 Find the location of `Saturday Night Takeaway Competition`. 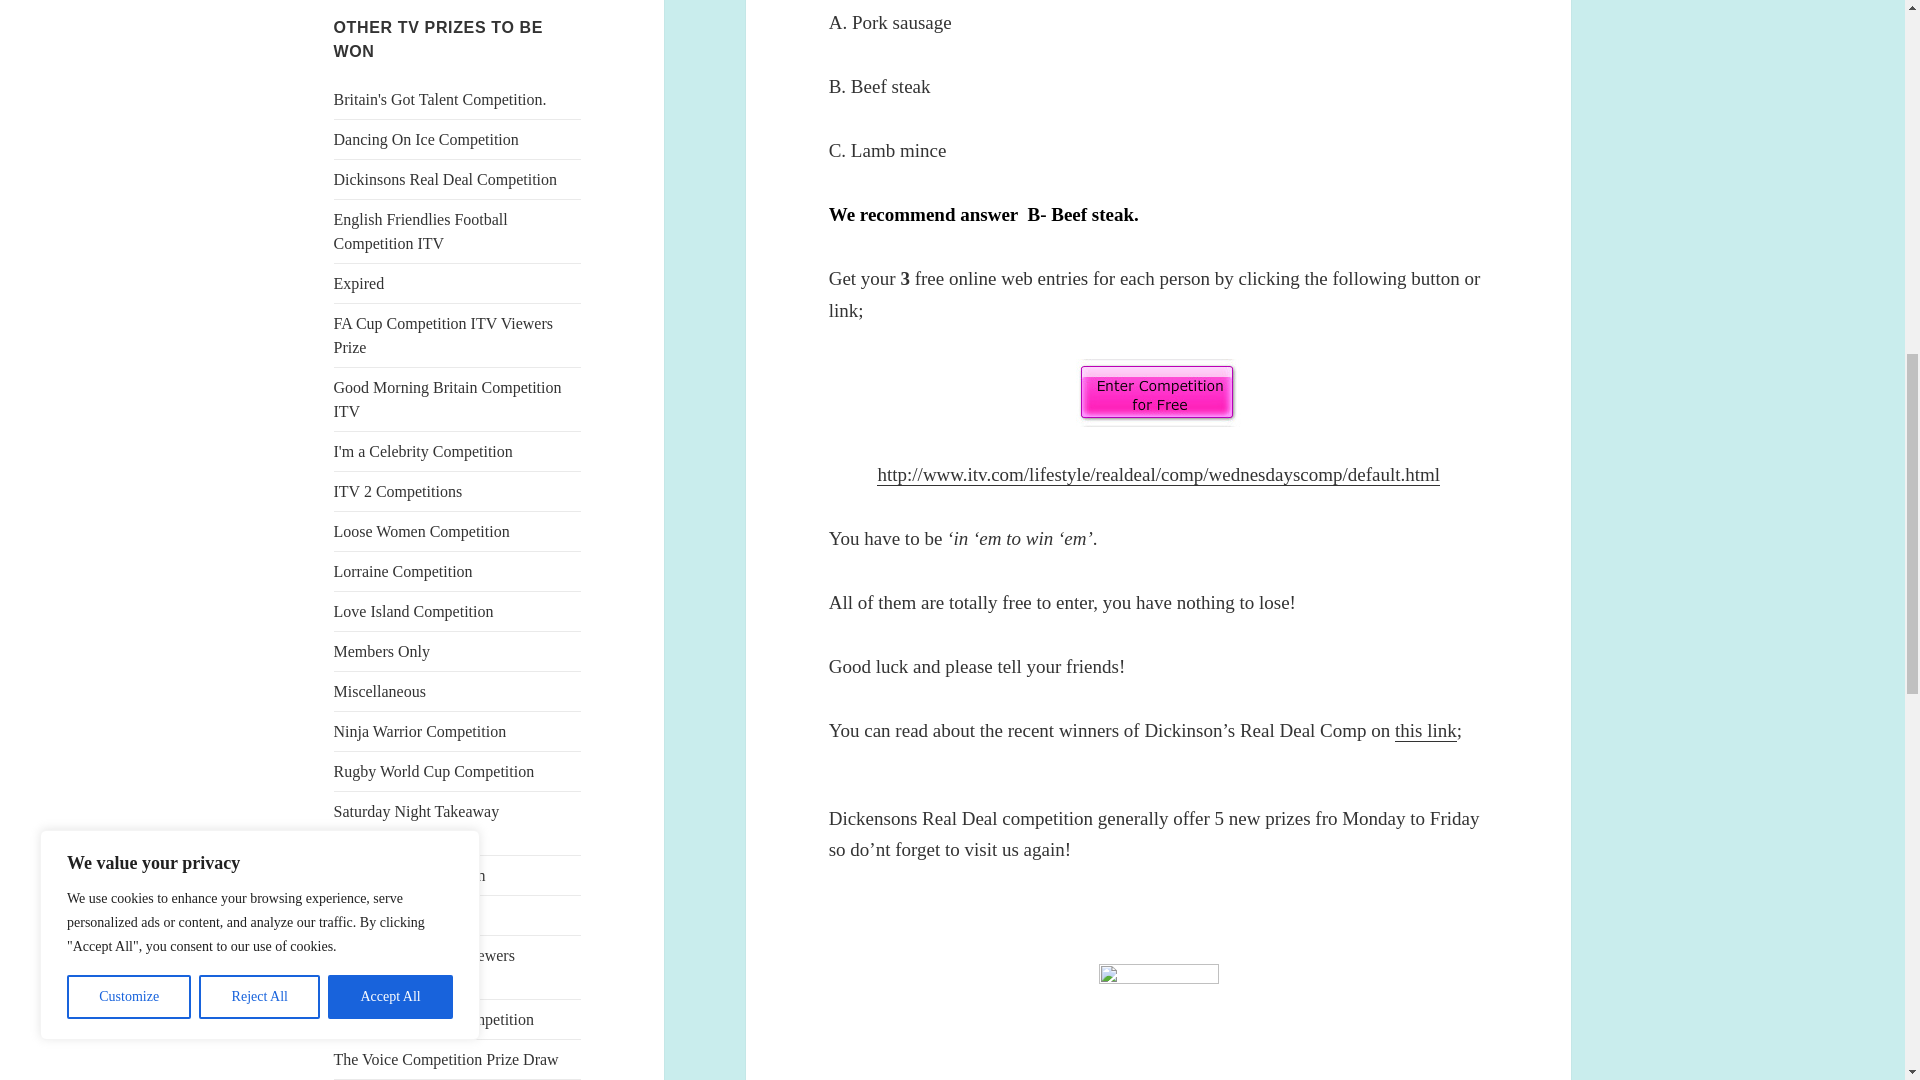

Saturday Night Takeaway Competition is located at coordinates (416, 823).